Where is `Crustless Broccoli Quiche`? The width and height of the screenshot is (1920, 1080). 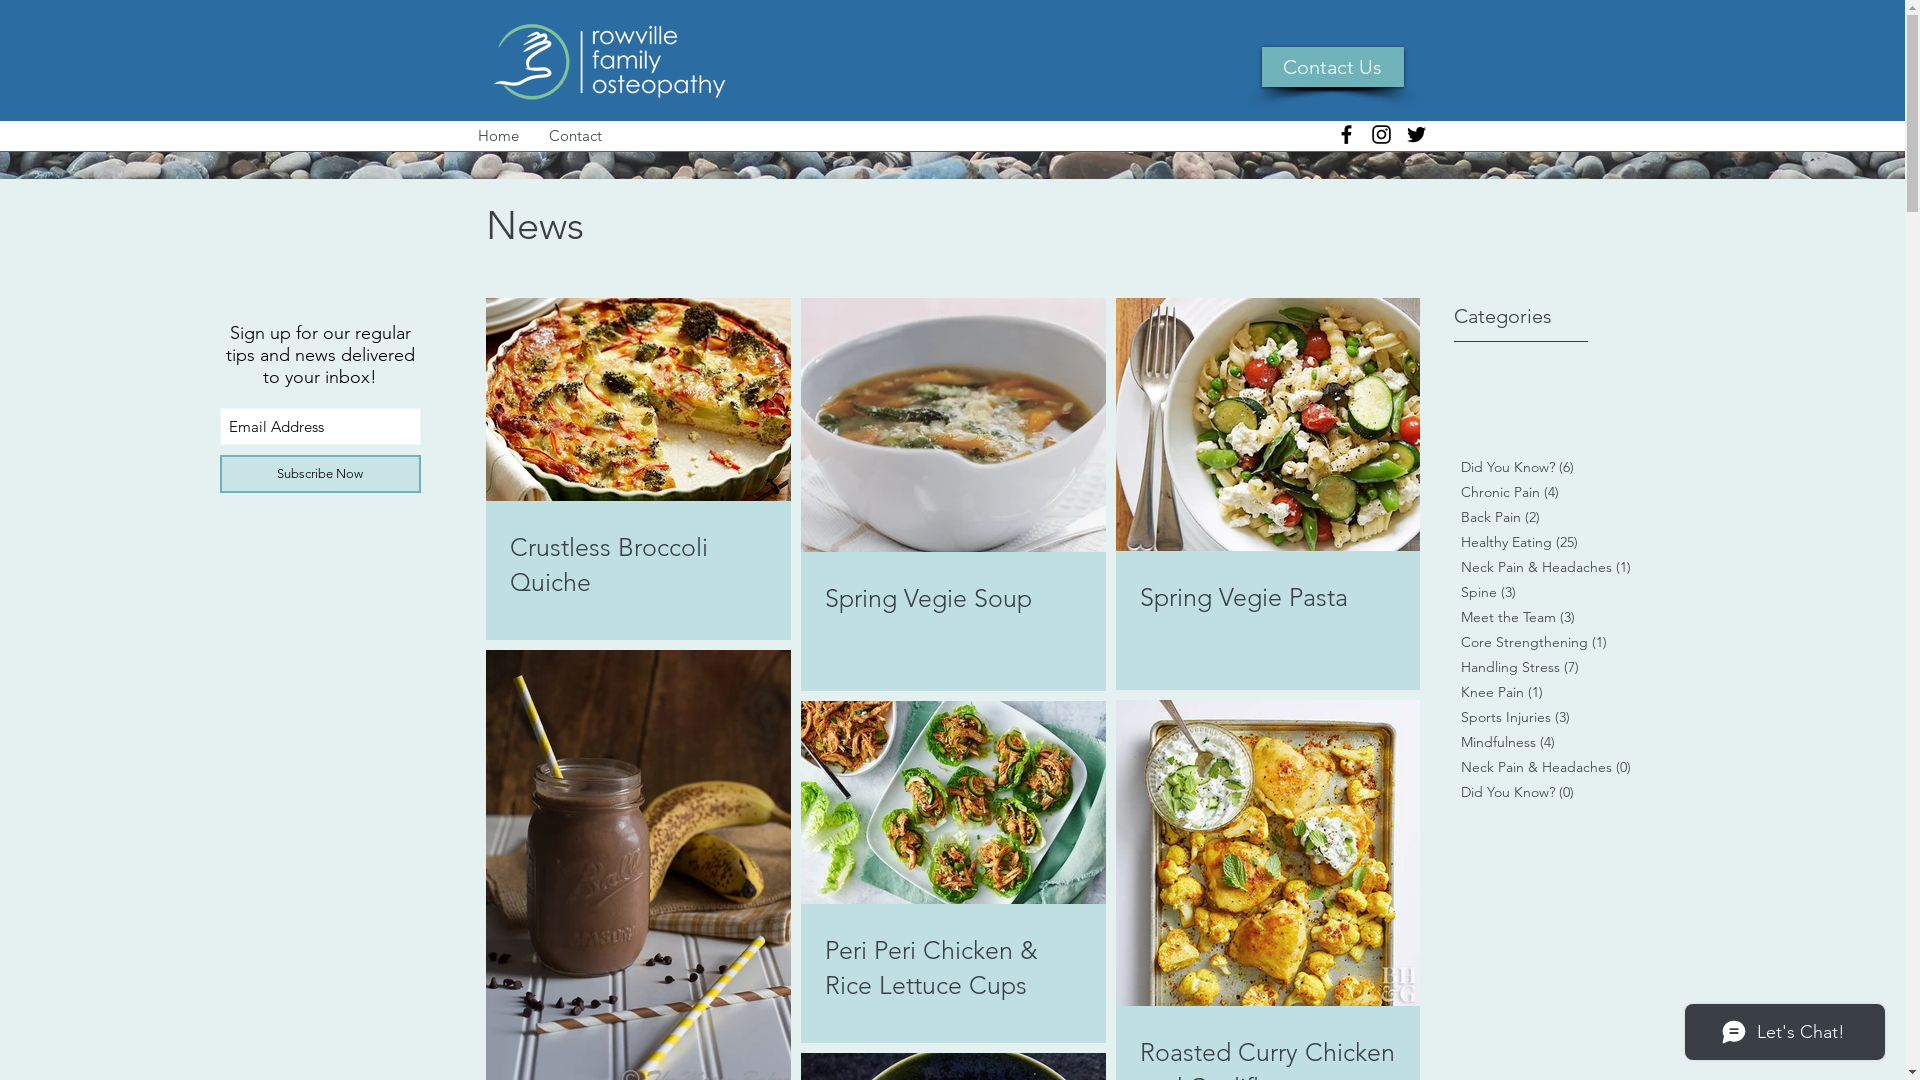
Crustless Broccoli Quiche is located at coordinates (638, 565).